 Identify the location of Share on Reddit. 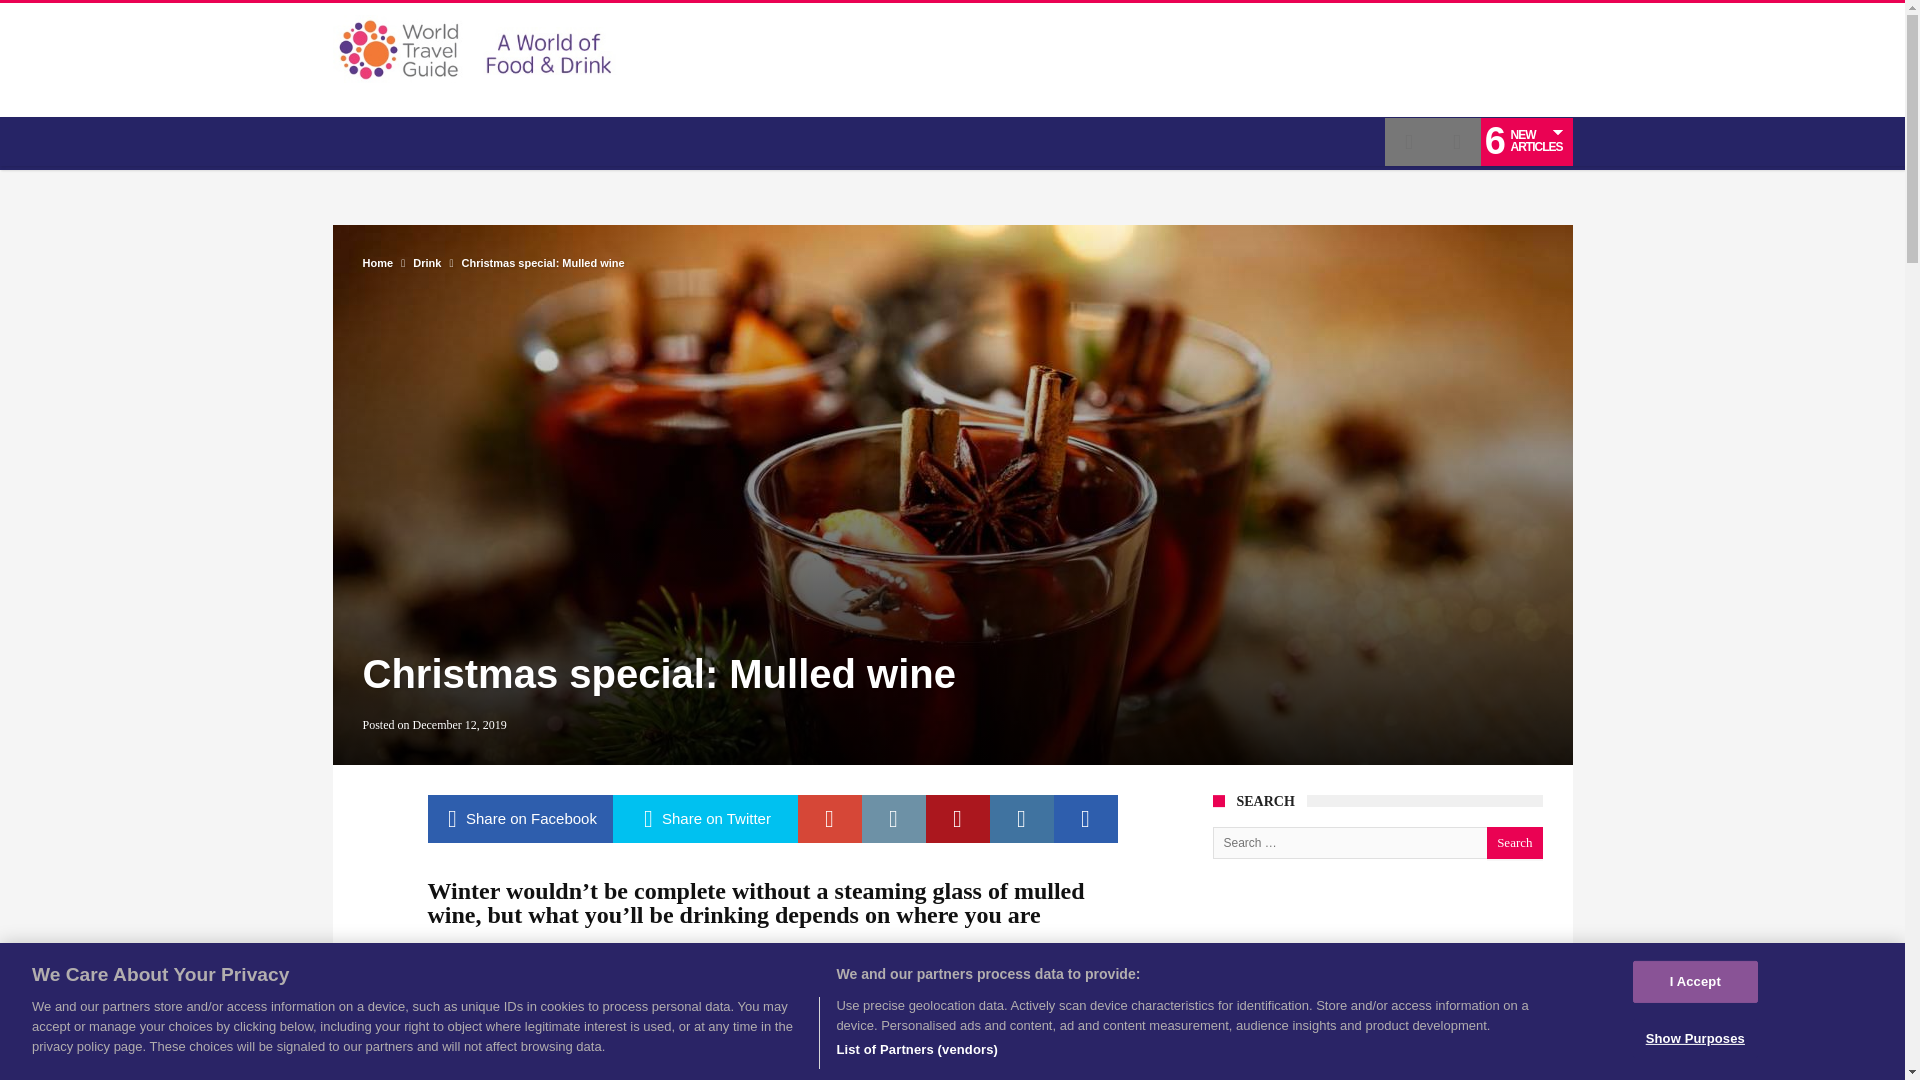
(894, 818).